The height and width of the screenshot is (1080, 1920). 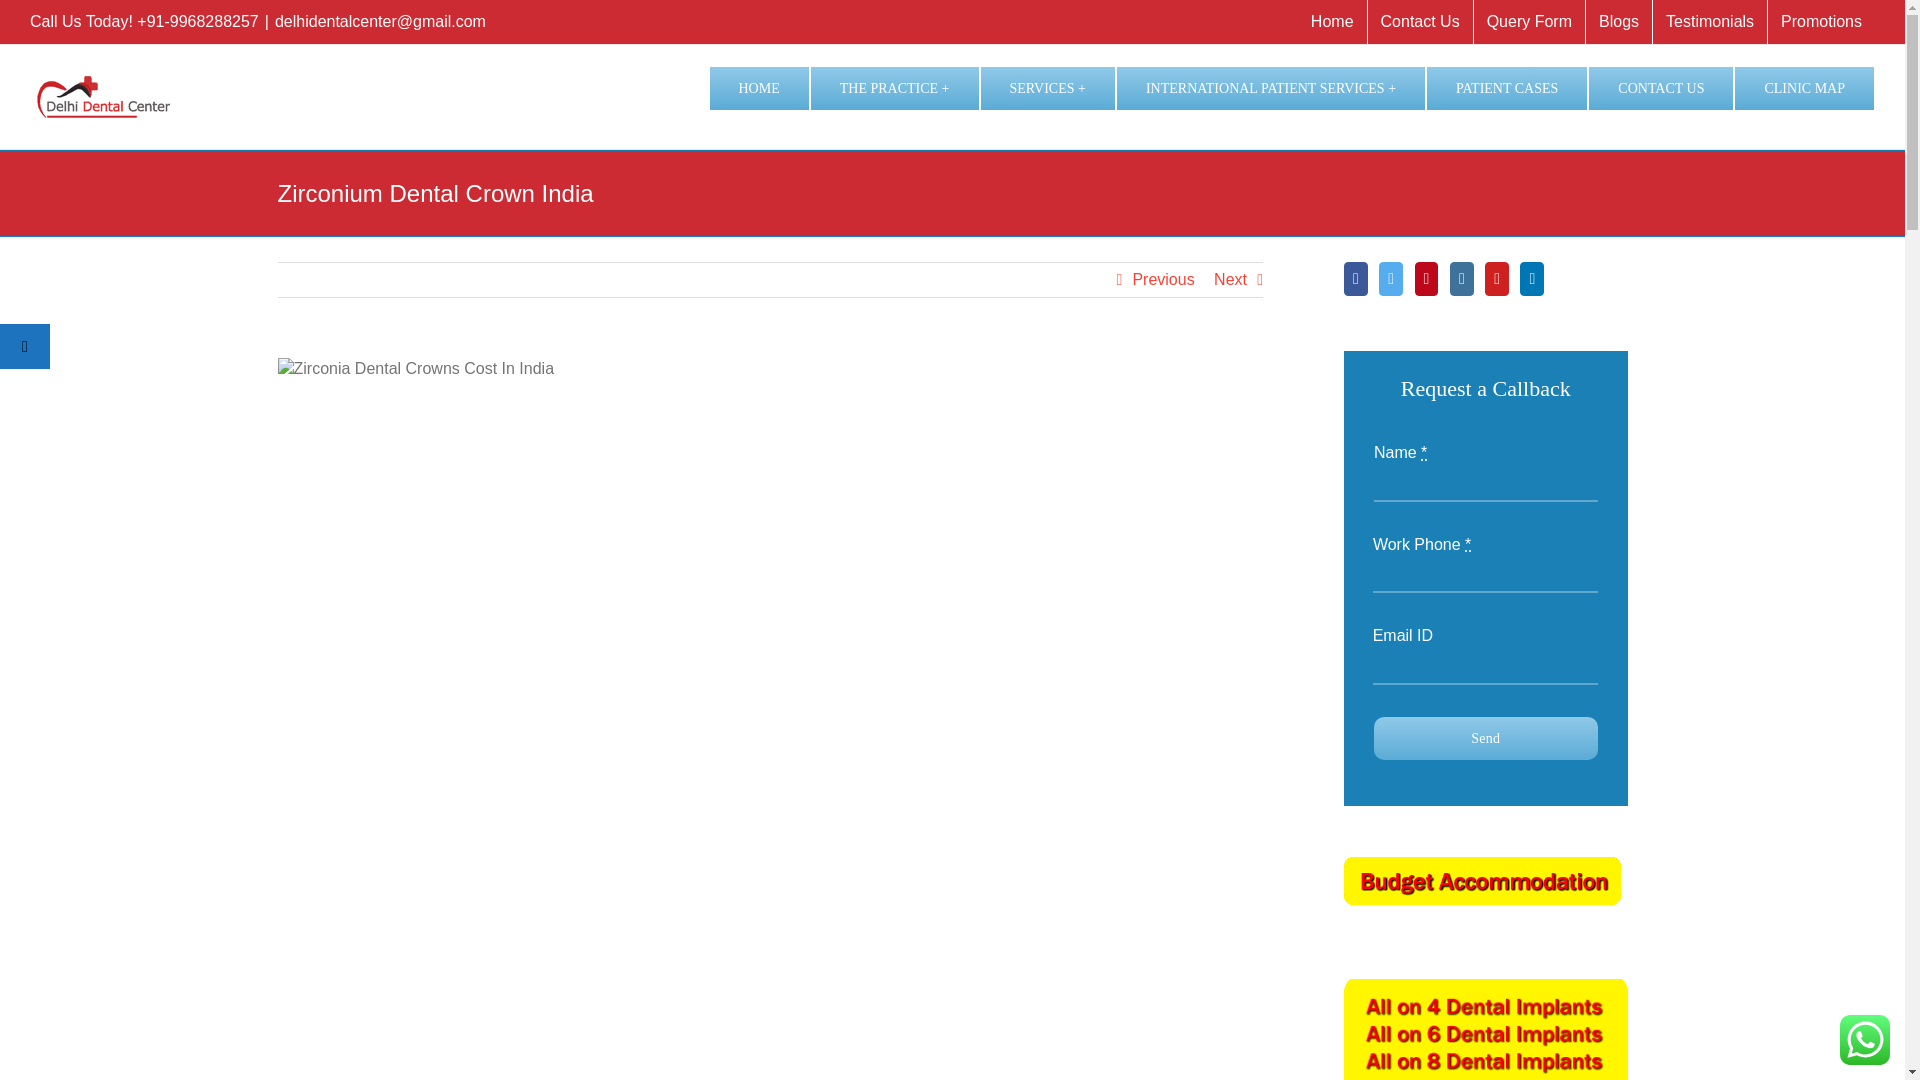 What do you see at coordinates (1822, 22) in the screenshot?
I see `Promotions` at bounding box center [1822, 22].